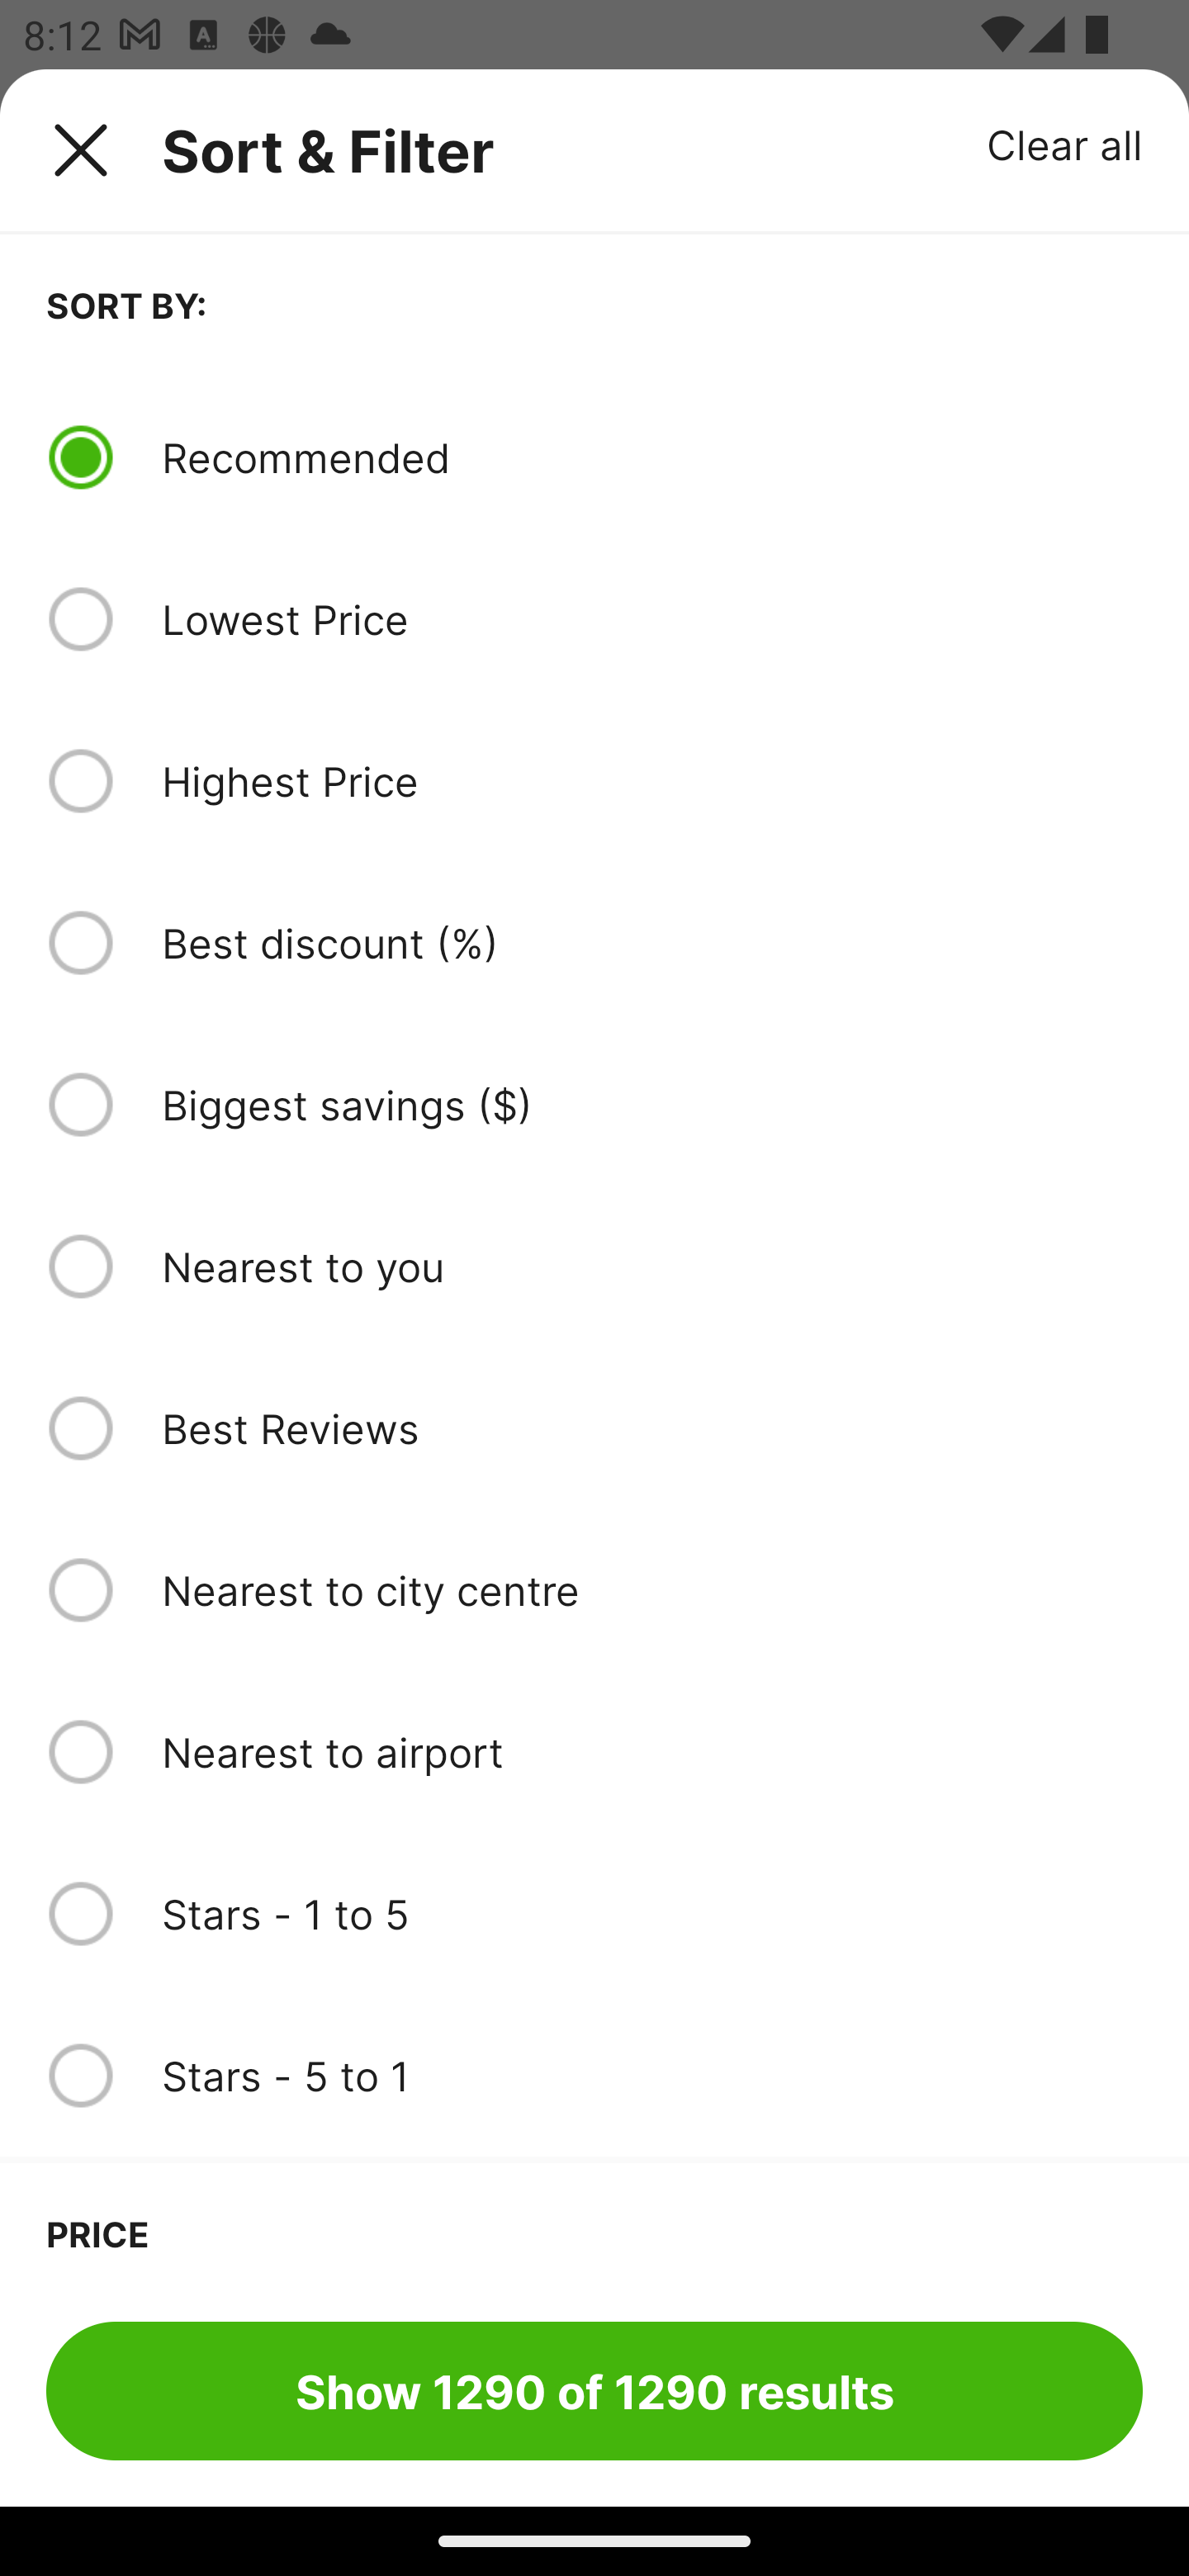 This screenshot has height=2576, width=1189. What do you see at coordinates (594, 2390) in the screenshot?
I see `Show 1290 of 1290 results` at bounding box center [594, 2390].